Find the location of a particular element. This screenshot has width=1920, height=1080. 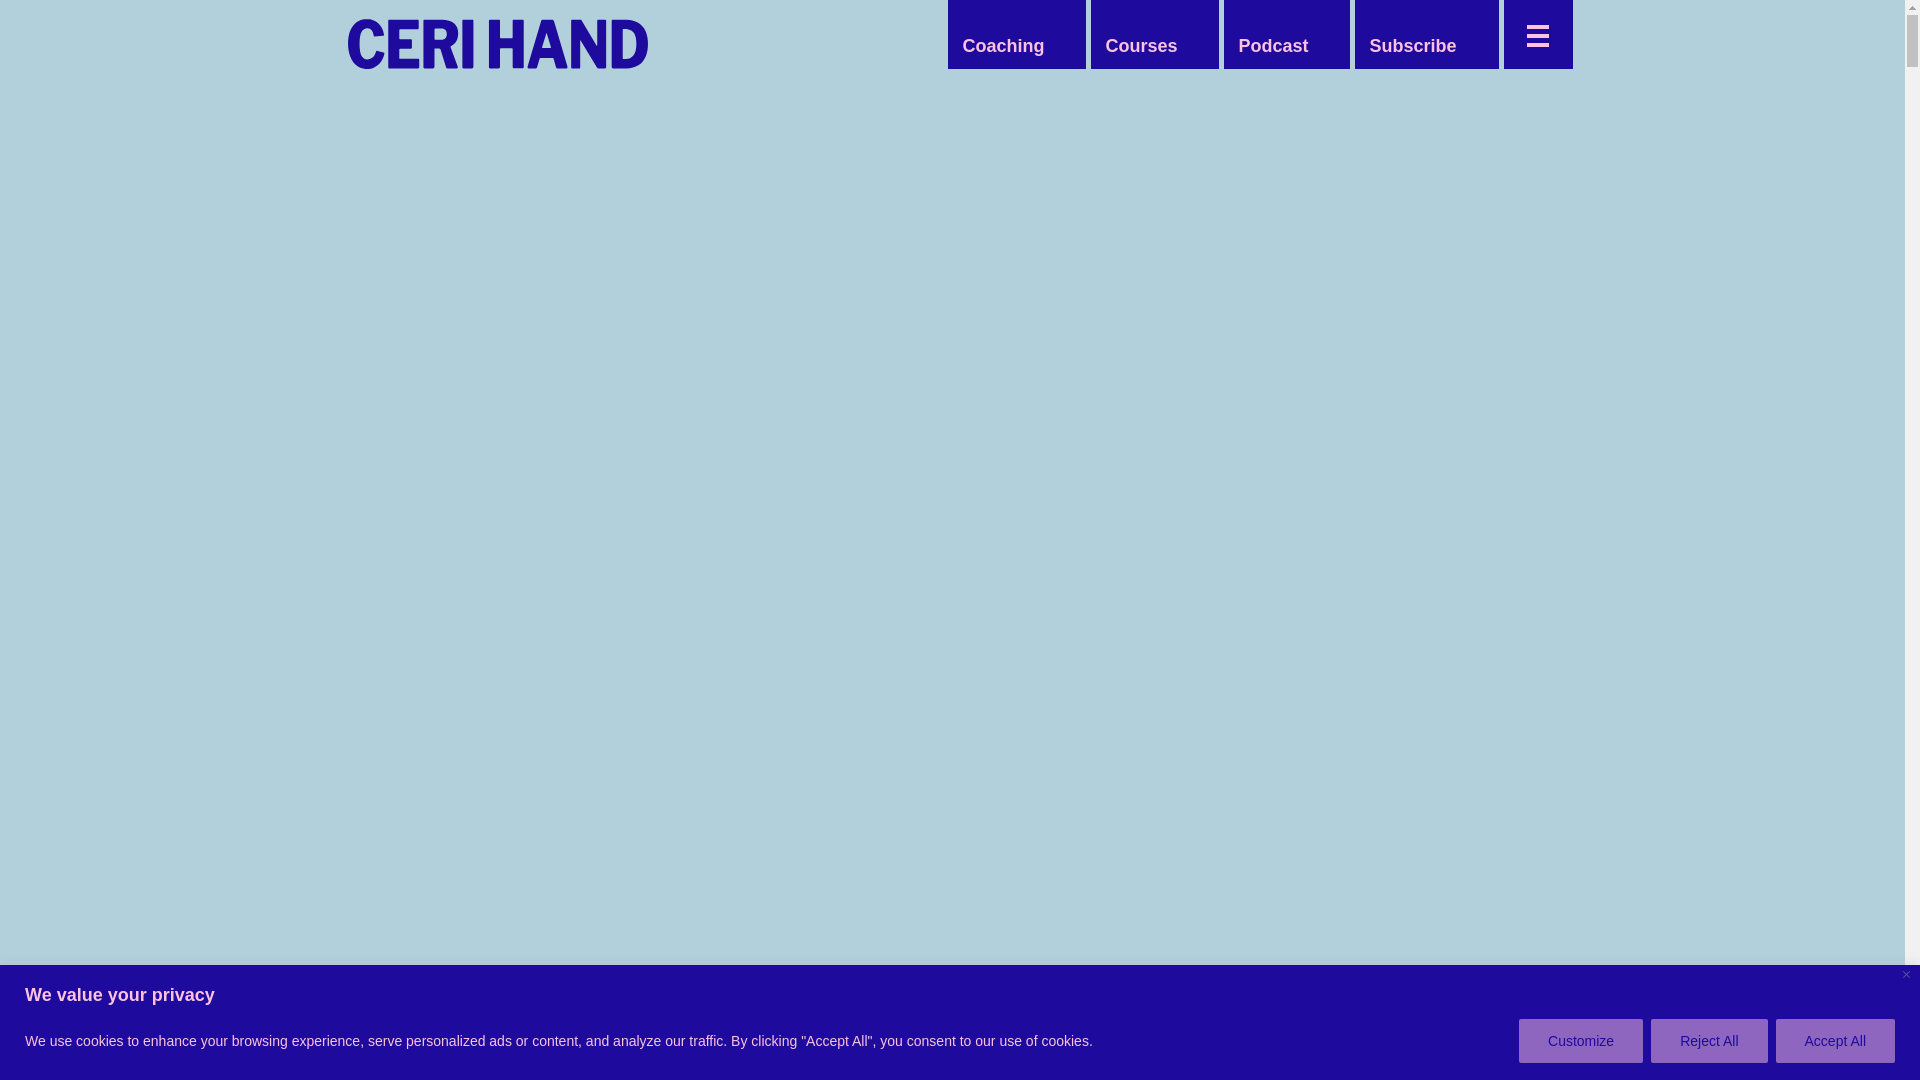

Subscribe is located at coordinates (1412, 46).